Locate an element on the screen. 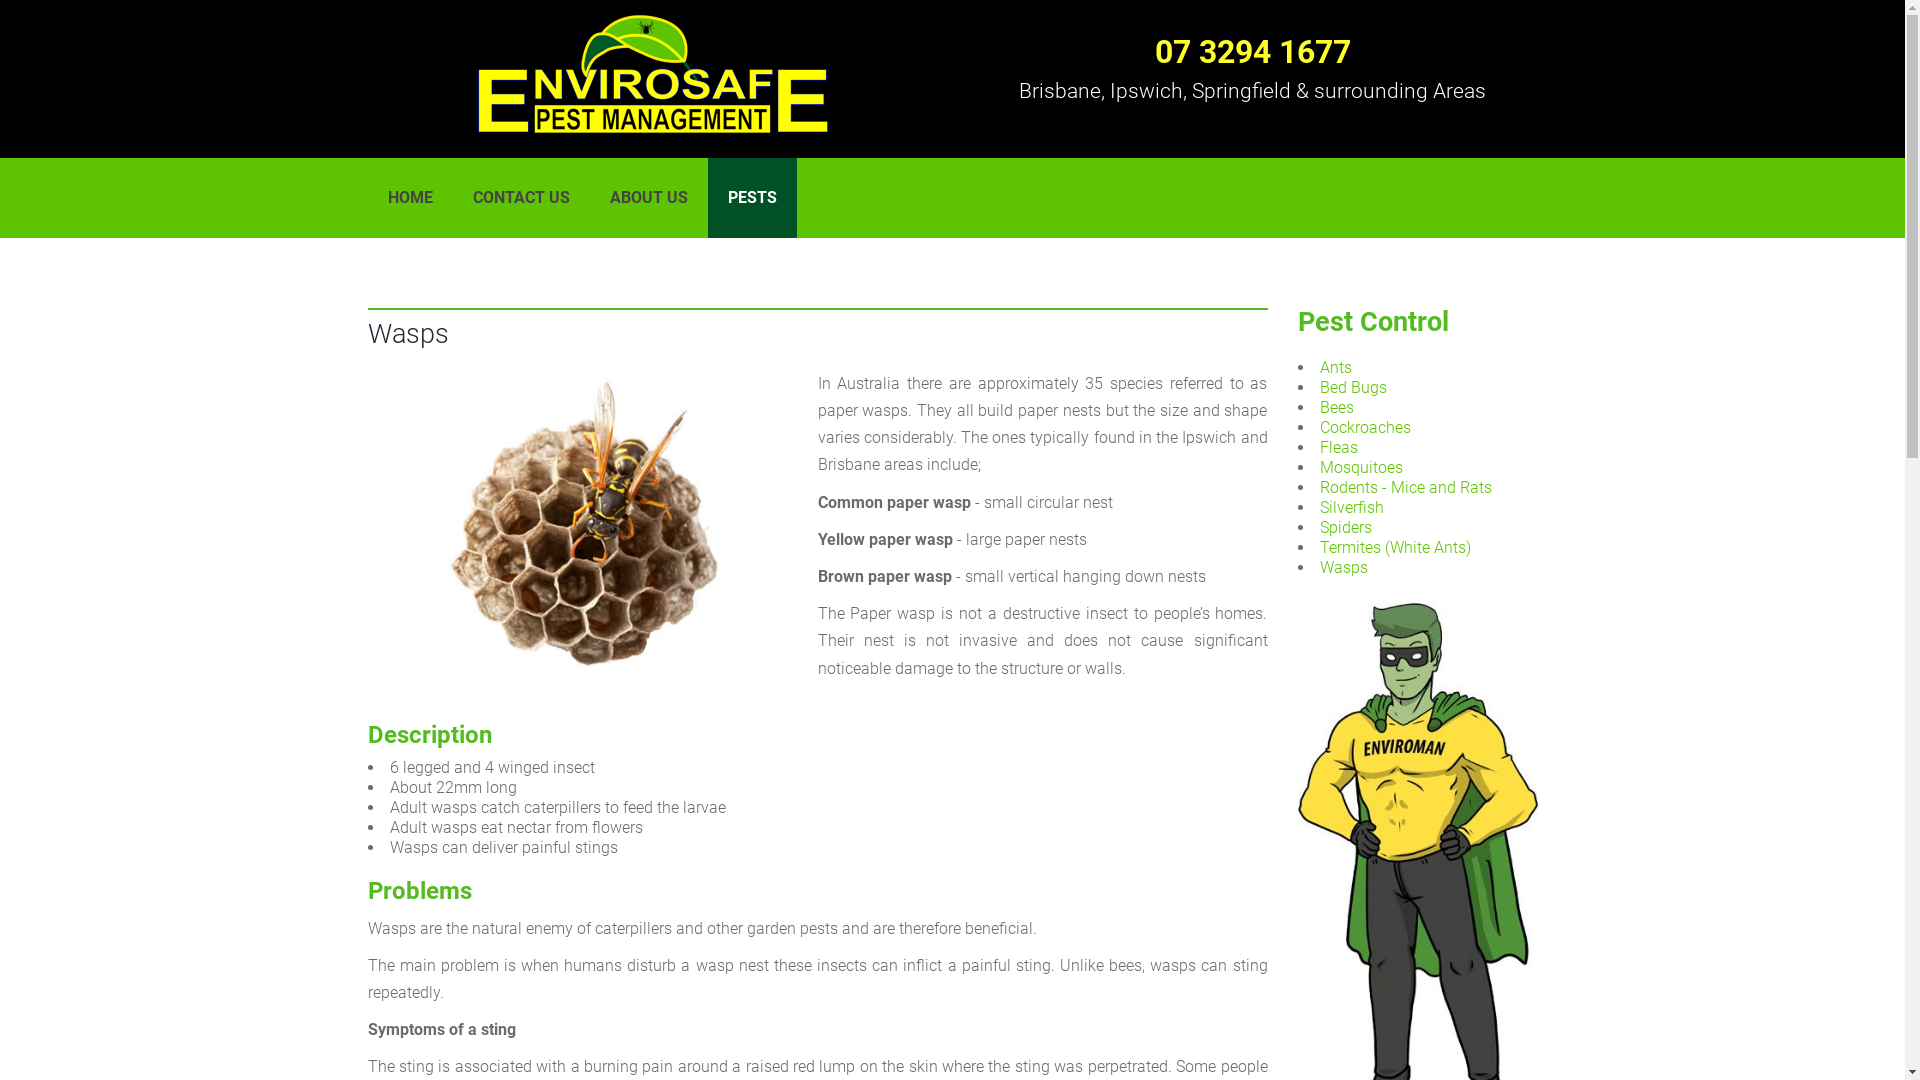 The image size is (1920, 1080). Ants is located at coordinates (1336, 368).